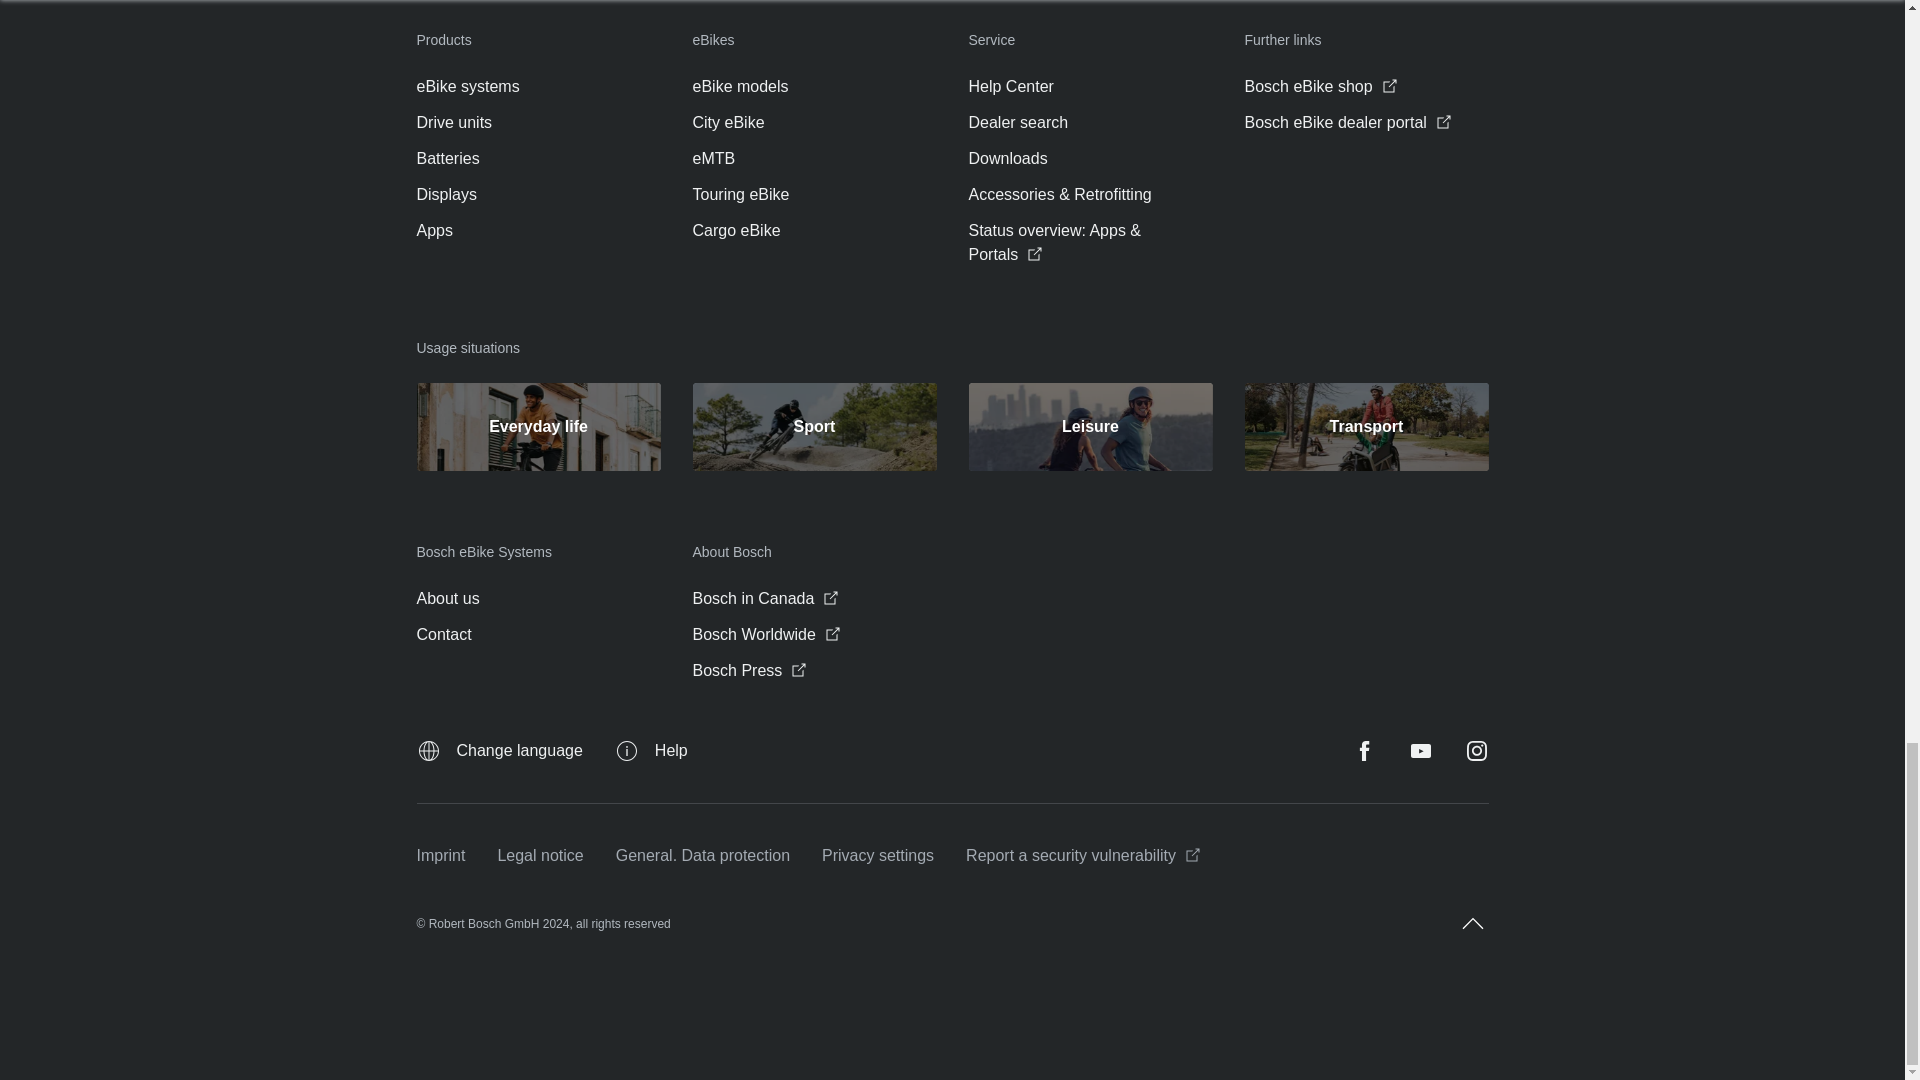  I want to click on Bosch eBike on YouTube, so click(1420, 750).